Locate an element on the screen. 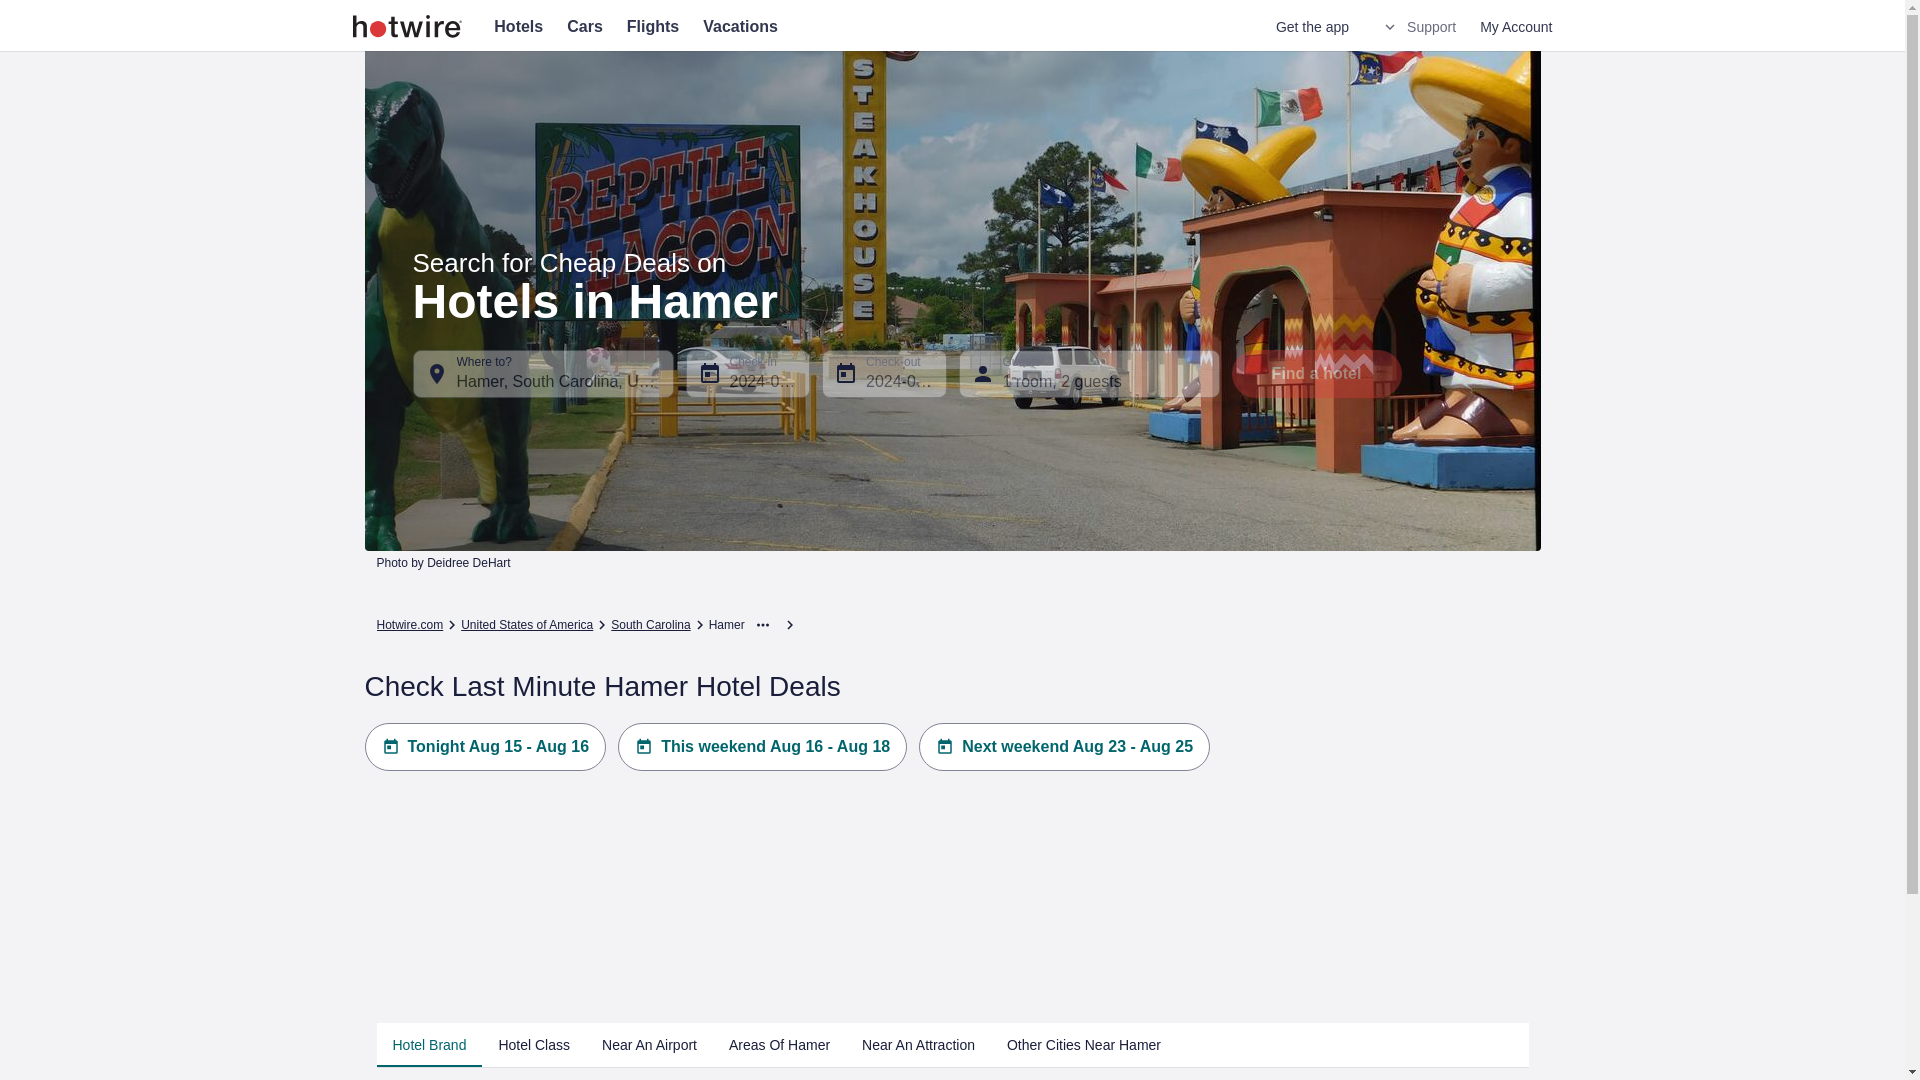 The height and width of the screenshot is (1080, 1920). Near An Attraction is located at coordinates (918, 1044).